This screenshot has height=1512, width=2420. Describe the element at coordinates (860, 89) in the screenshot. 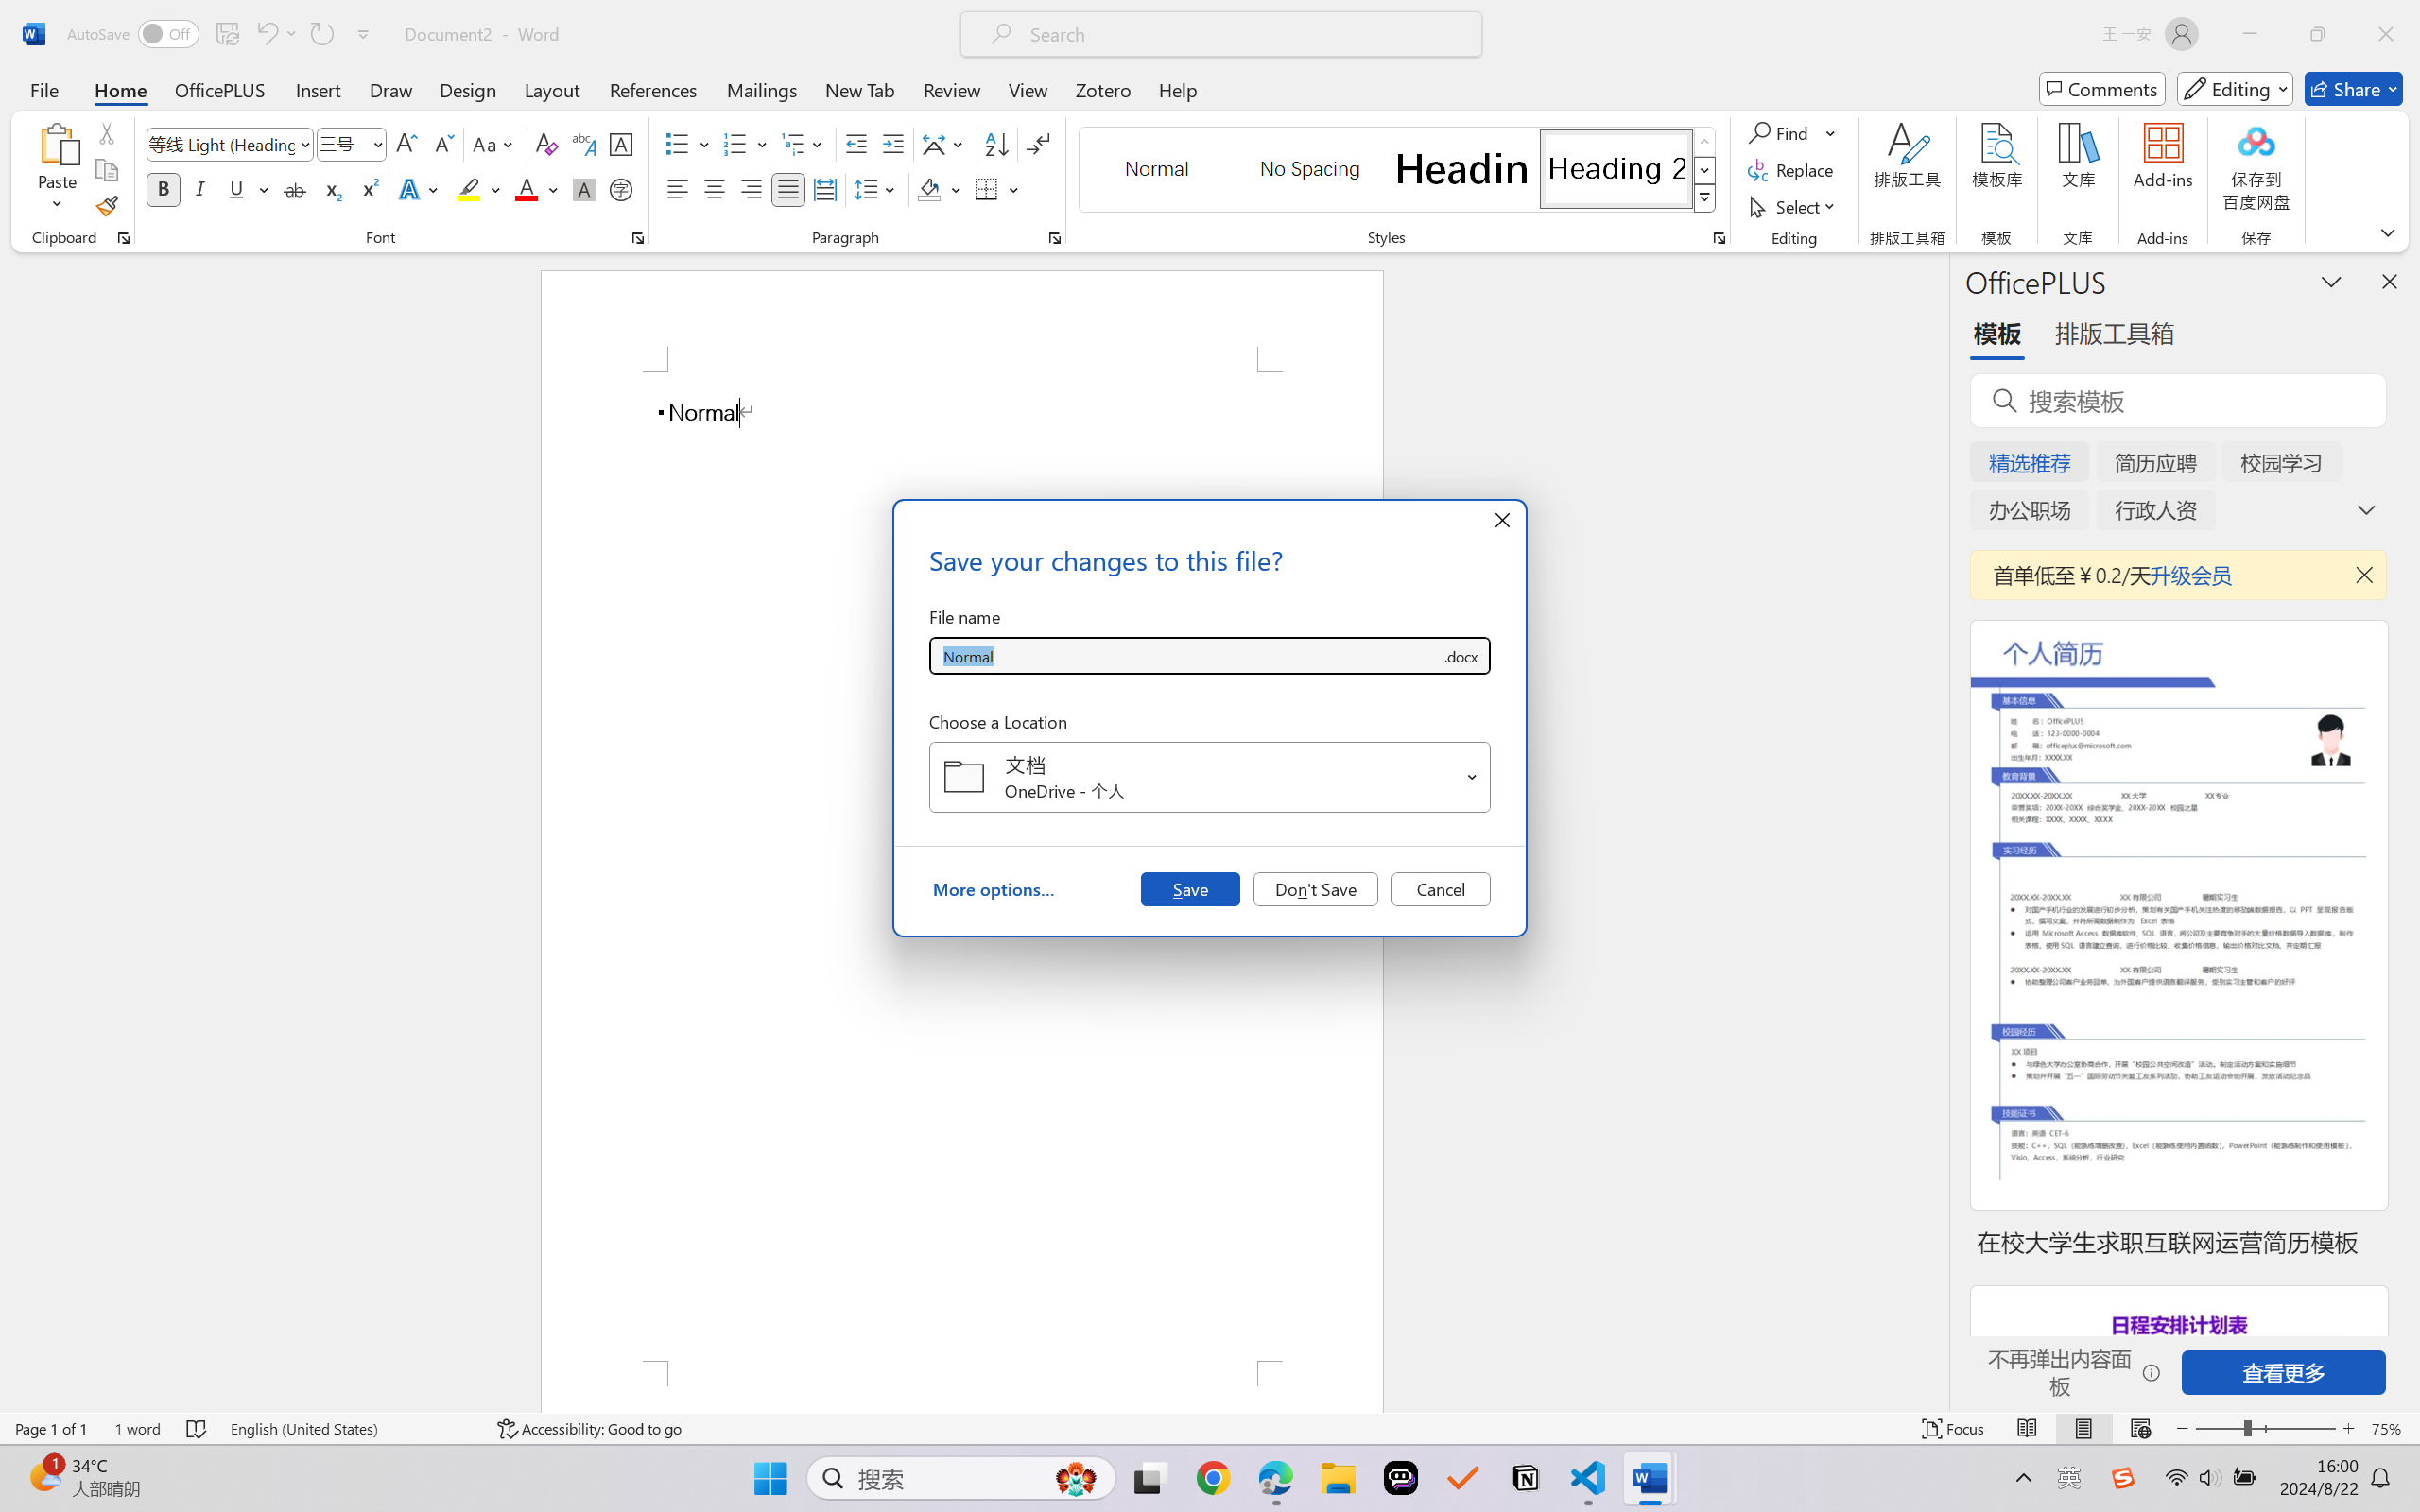

I see `New Tab` at that location.